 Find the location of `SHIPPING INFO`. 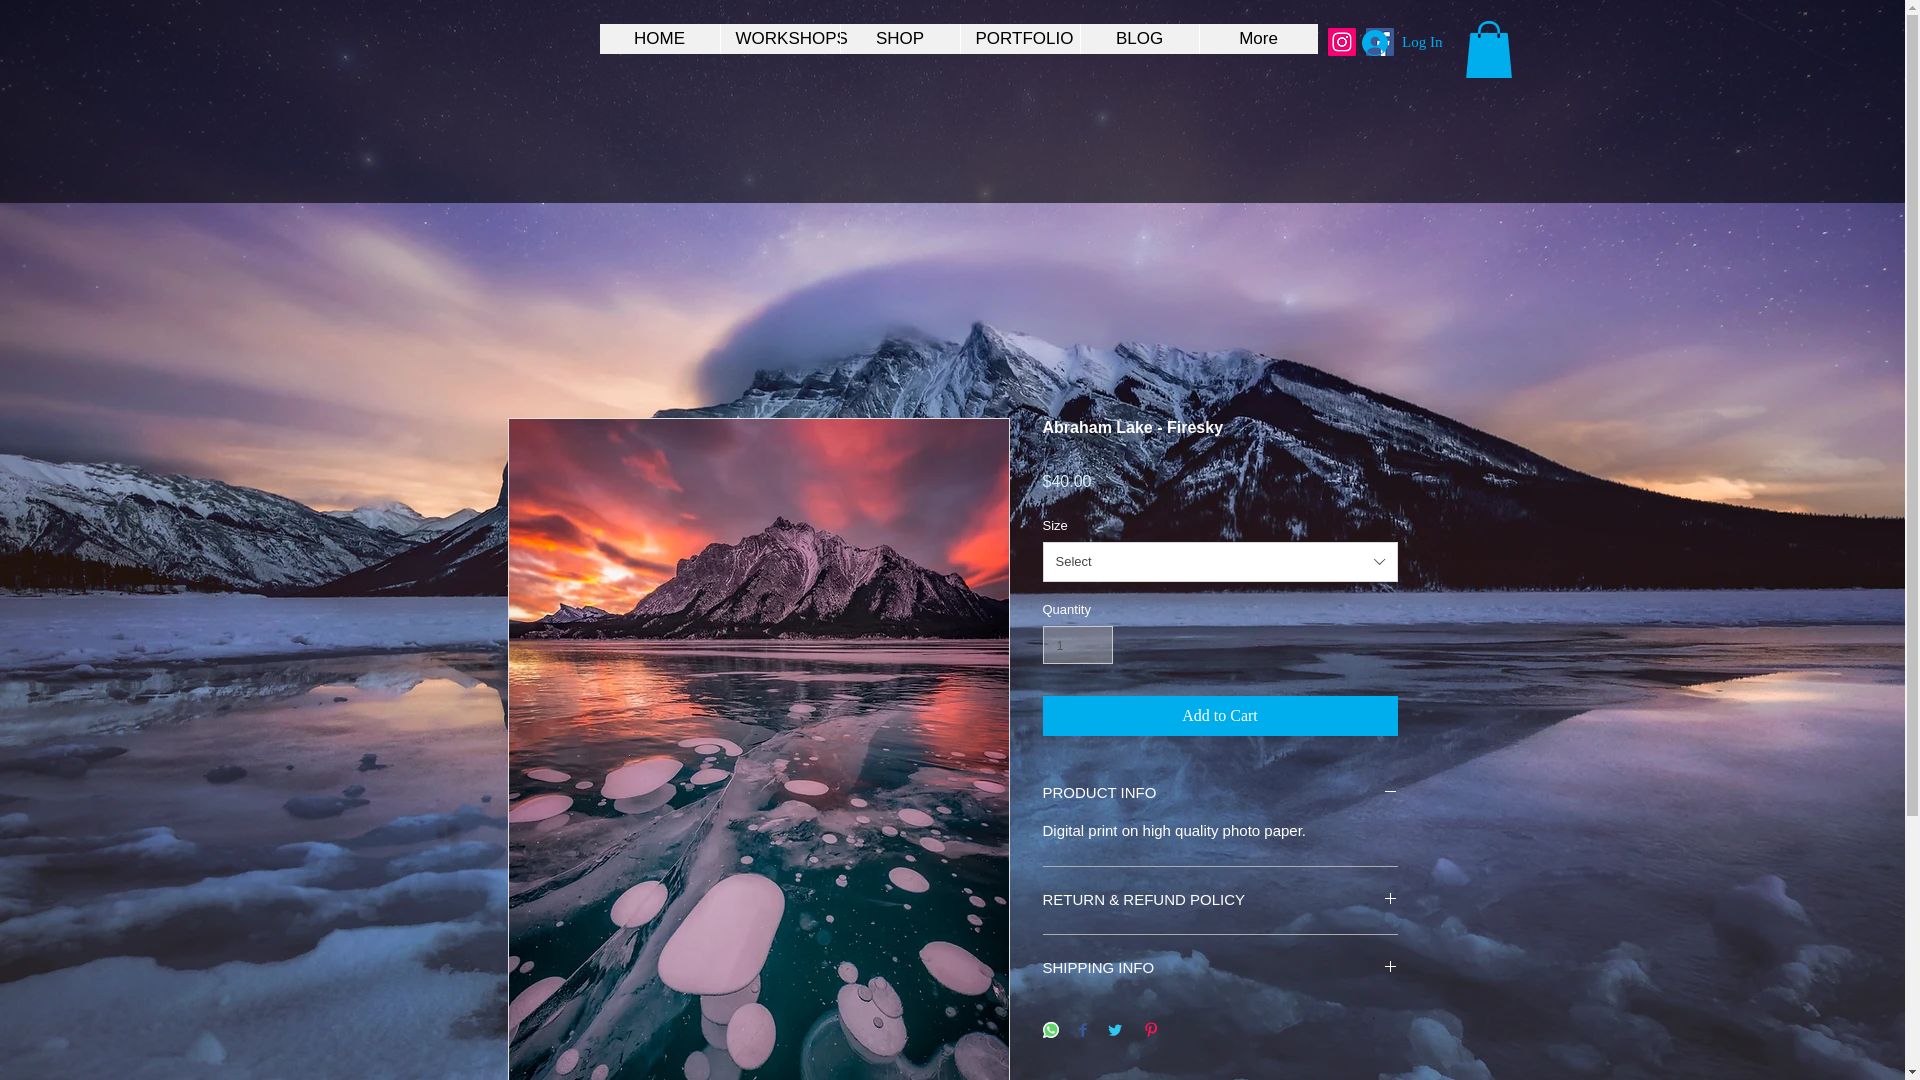

SHIPPING INFO is located at coordinates (1220, 968).